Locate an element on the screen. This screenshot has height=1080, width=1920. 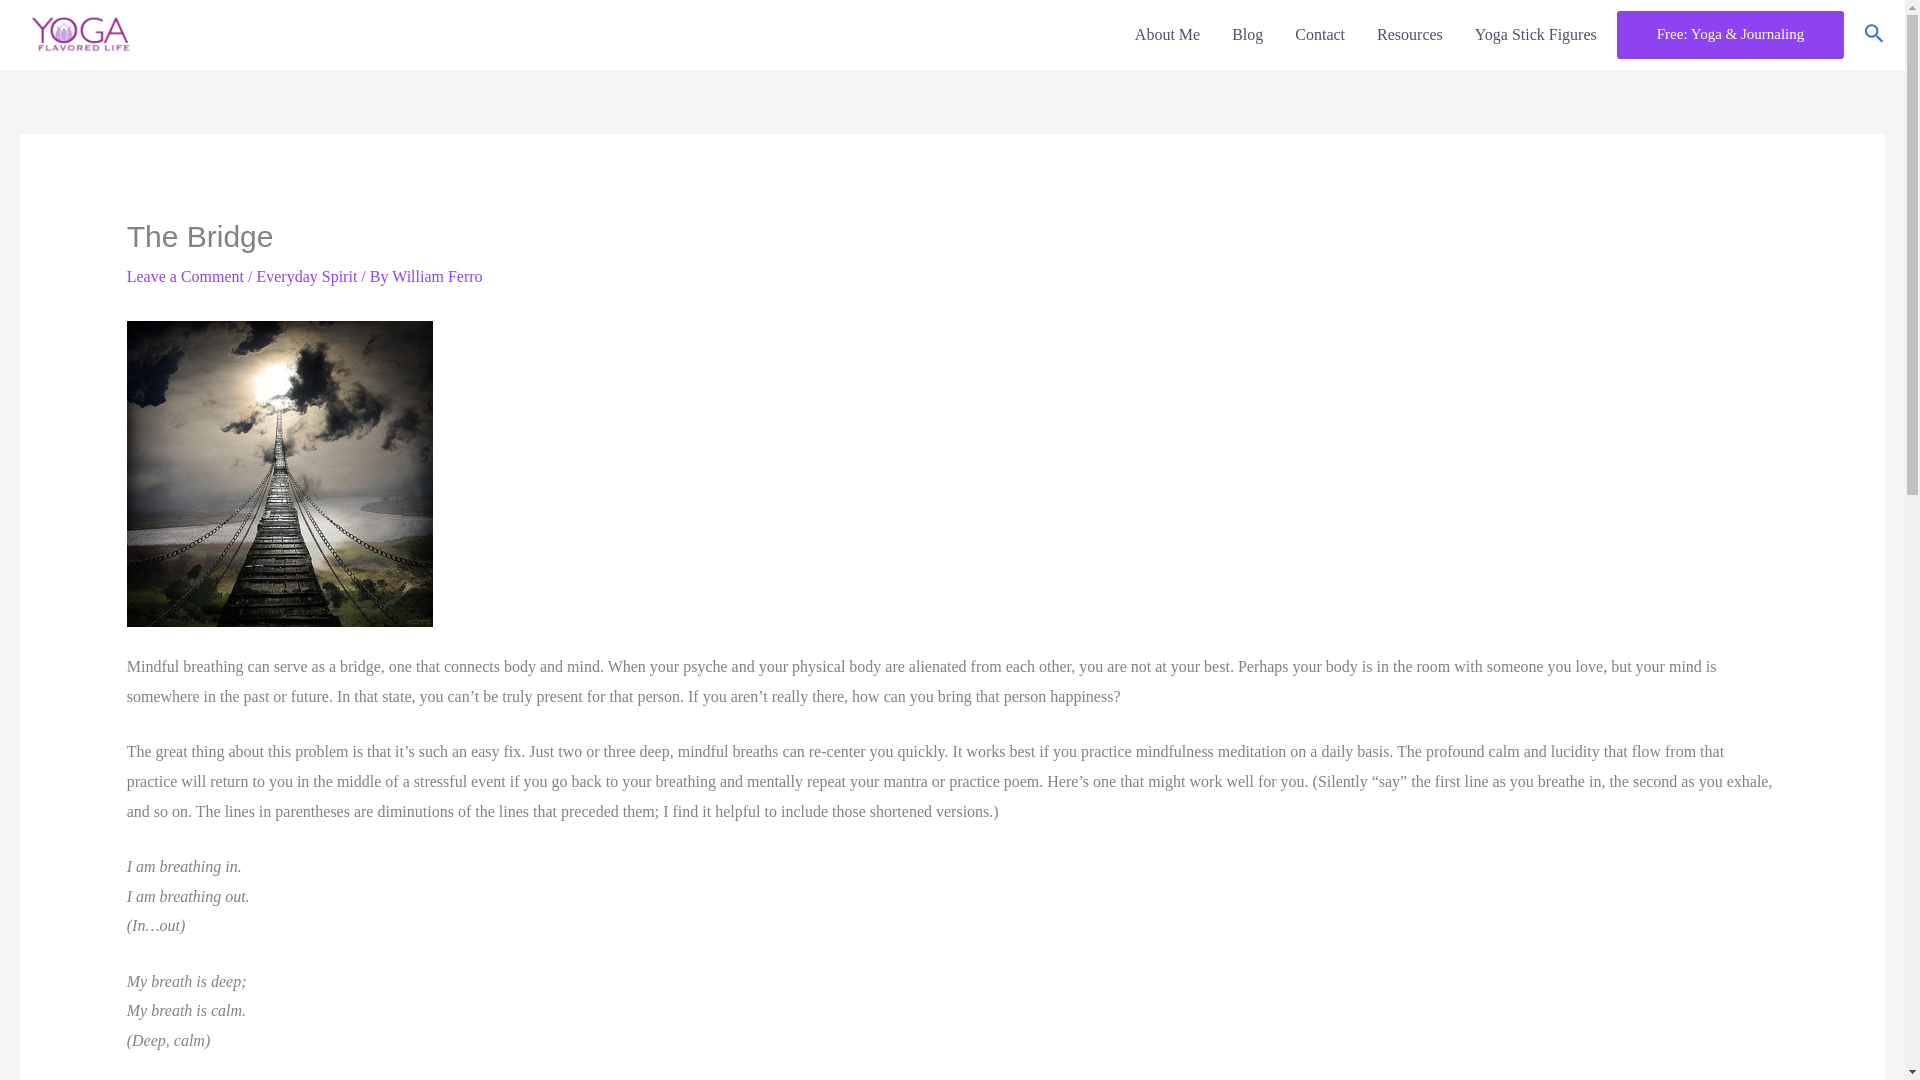
View all posts by William Ferro is located at coordinates (436, 276).